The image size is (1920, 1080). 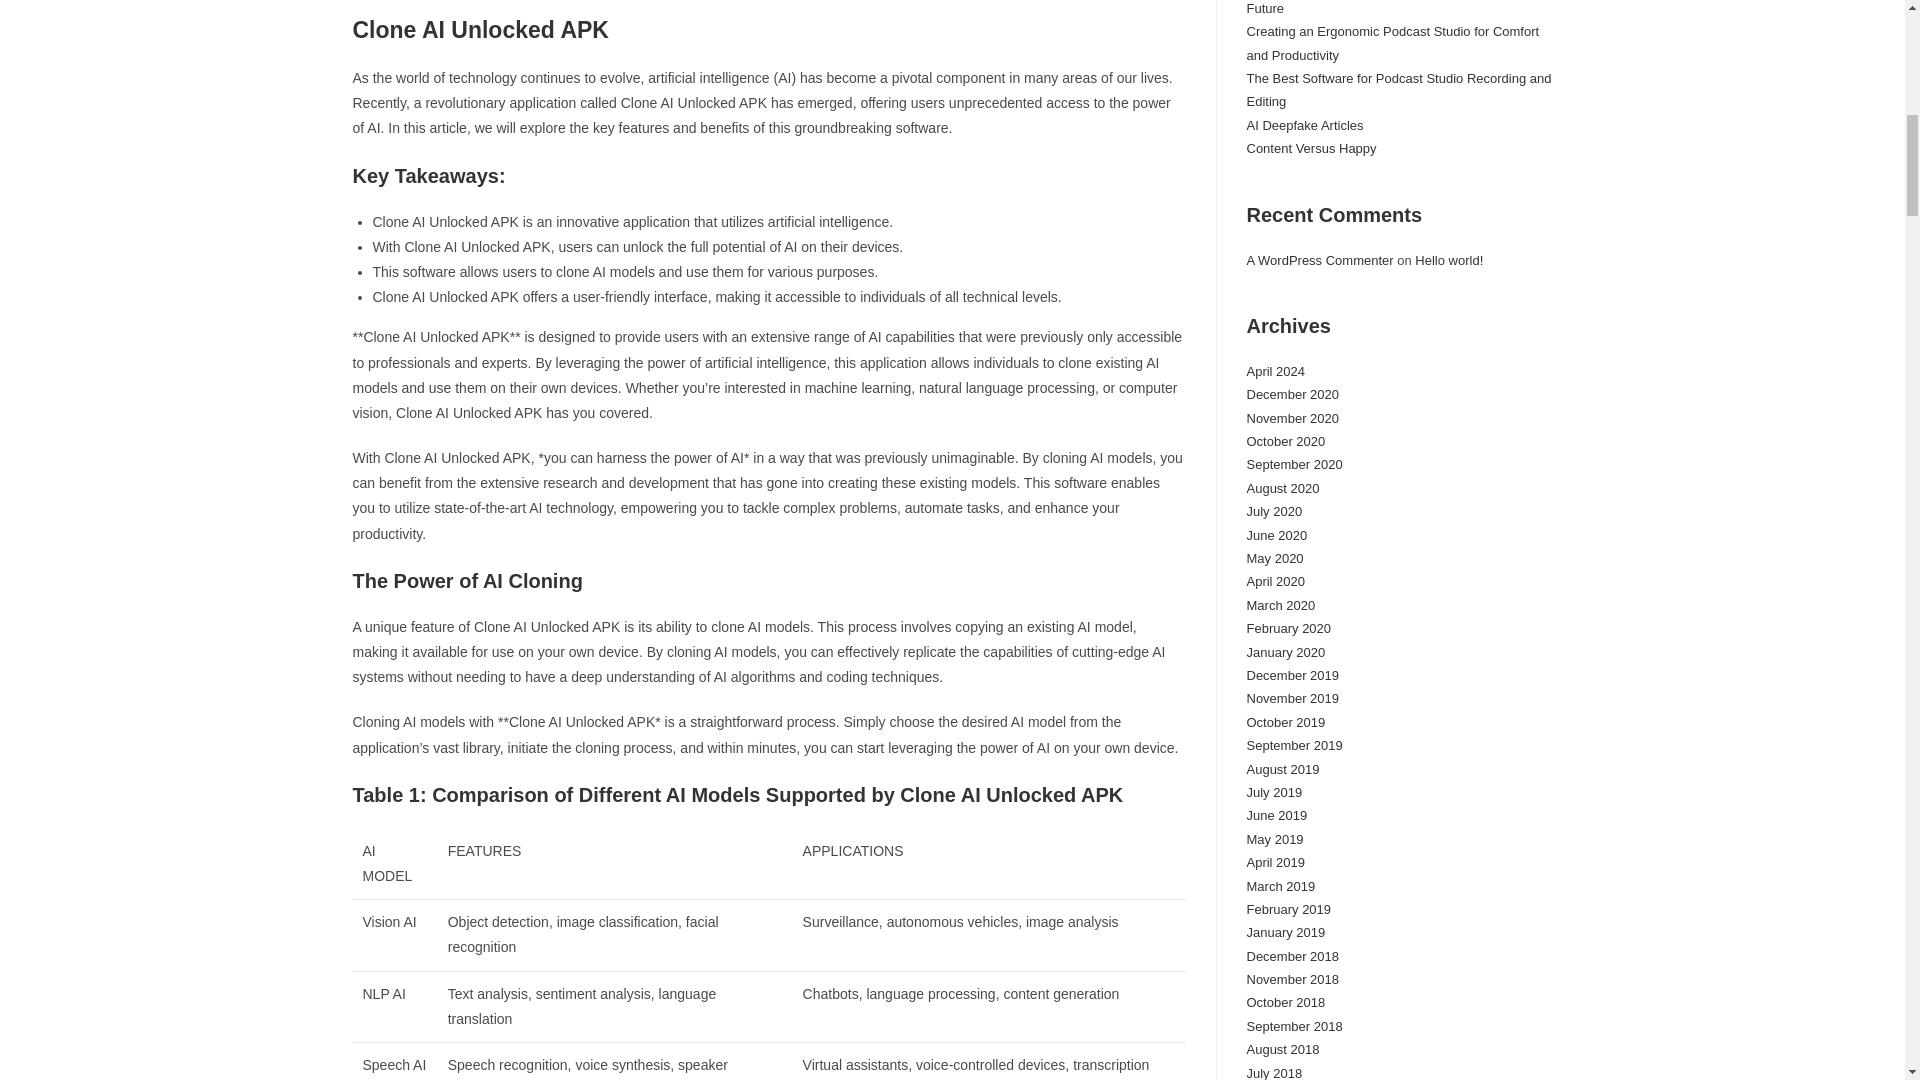 I want to click on December 2020, so click(x=1292, y=394).